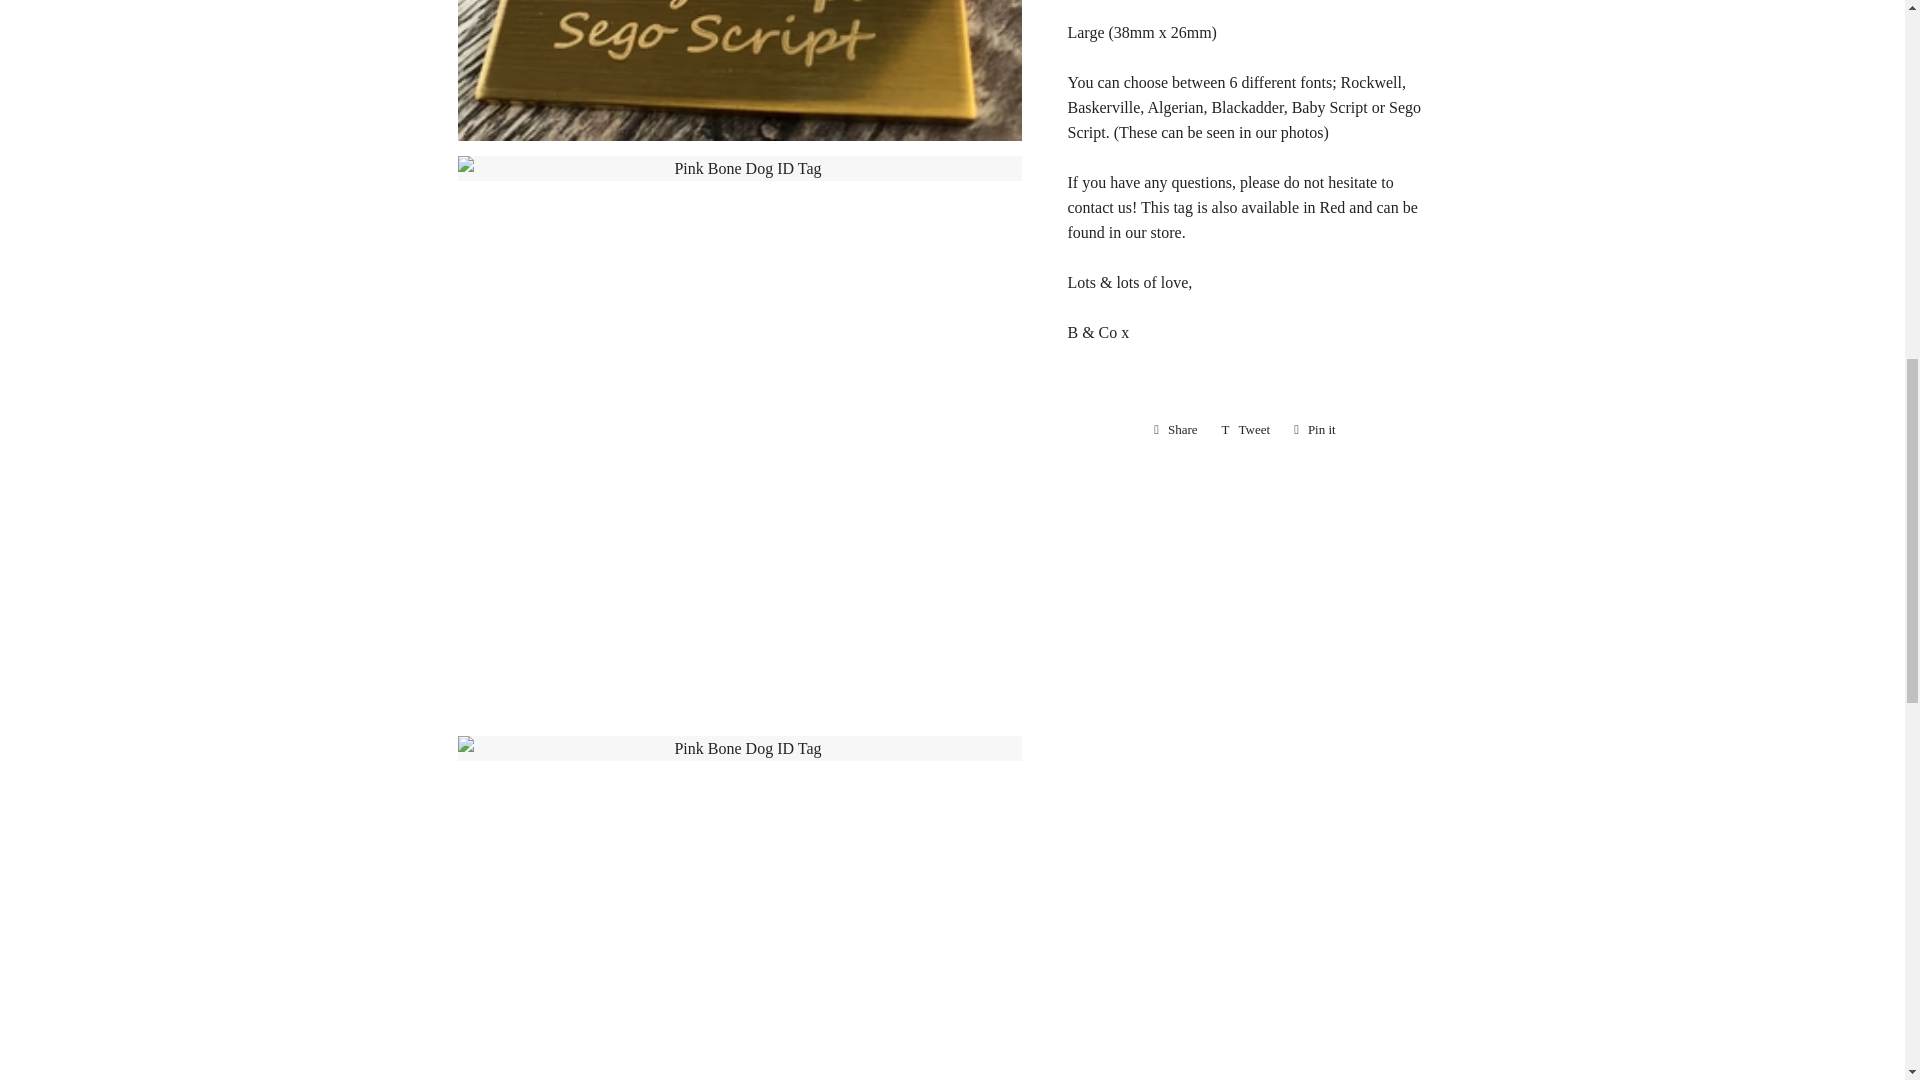 Image resolution: width=1920 pixels, height=1080 pixels. I want to click on Pin on Pinterest, so click(1314, 429).